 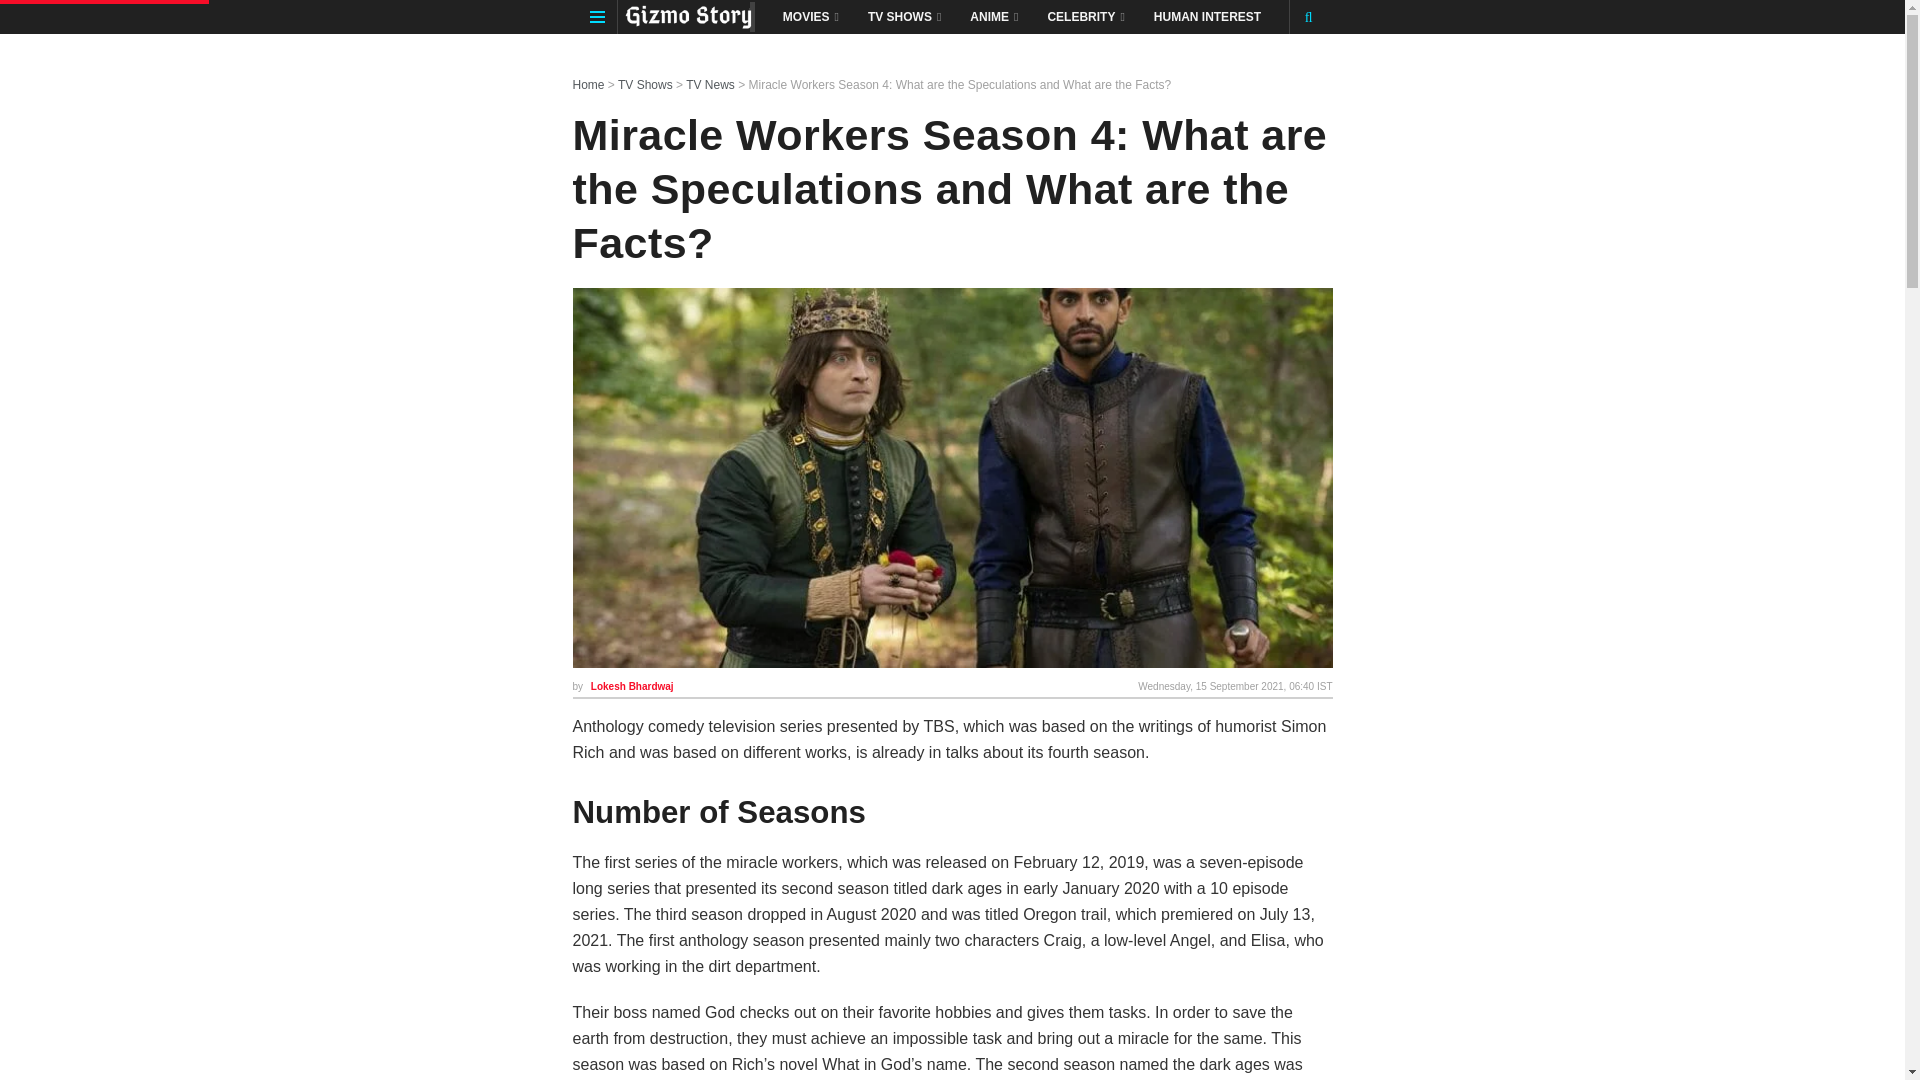 What do you see at coordinates (809, 16) in the screenshot?
I see `MOVIES` at bounding box center [809, 16].